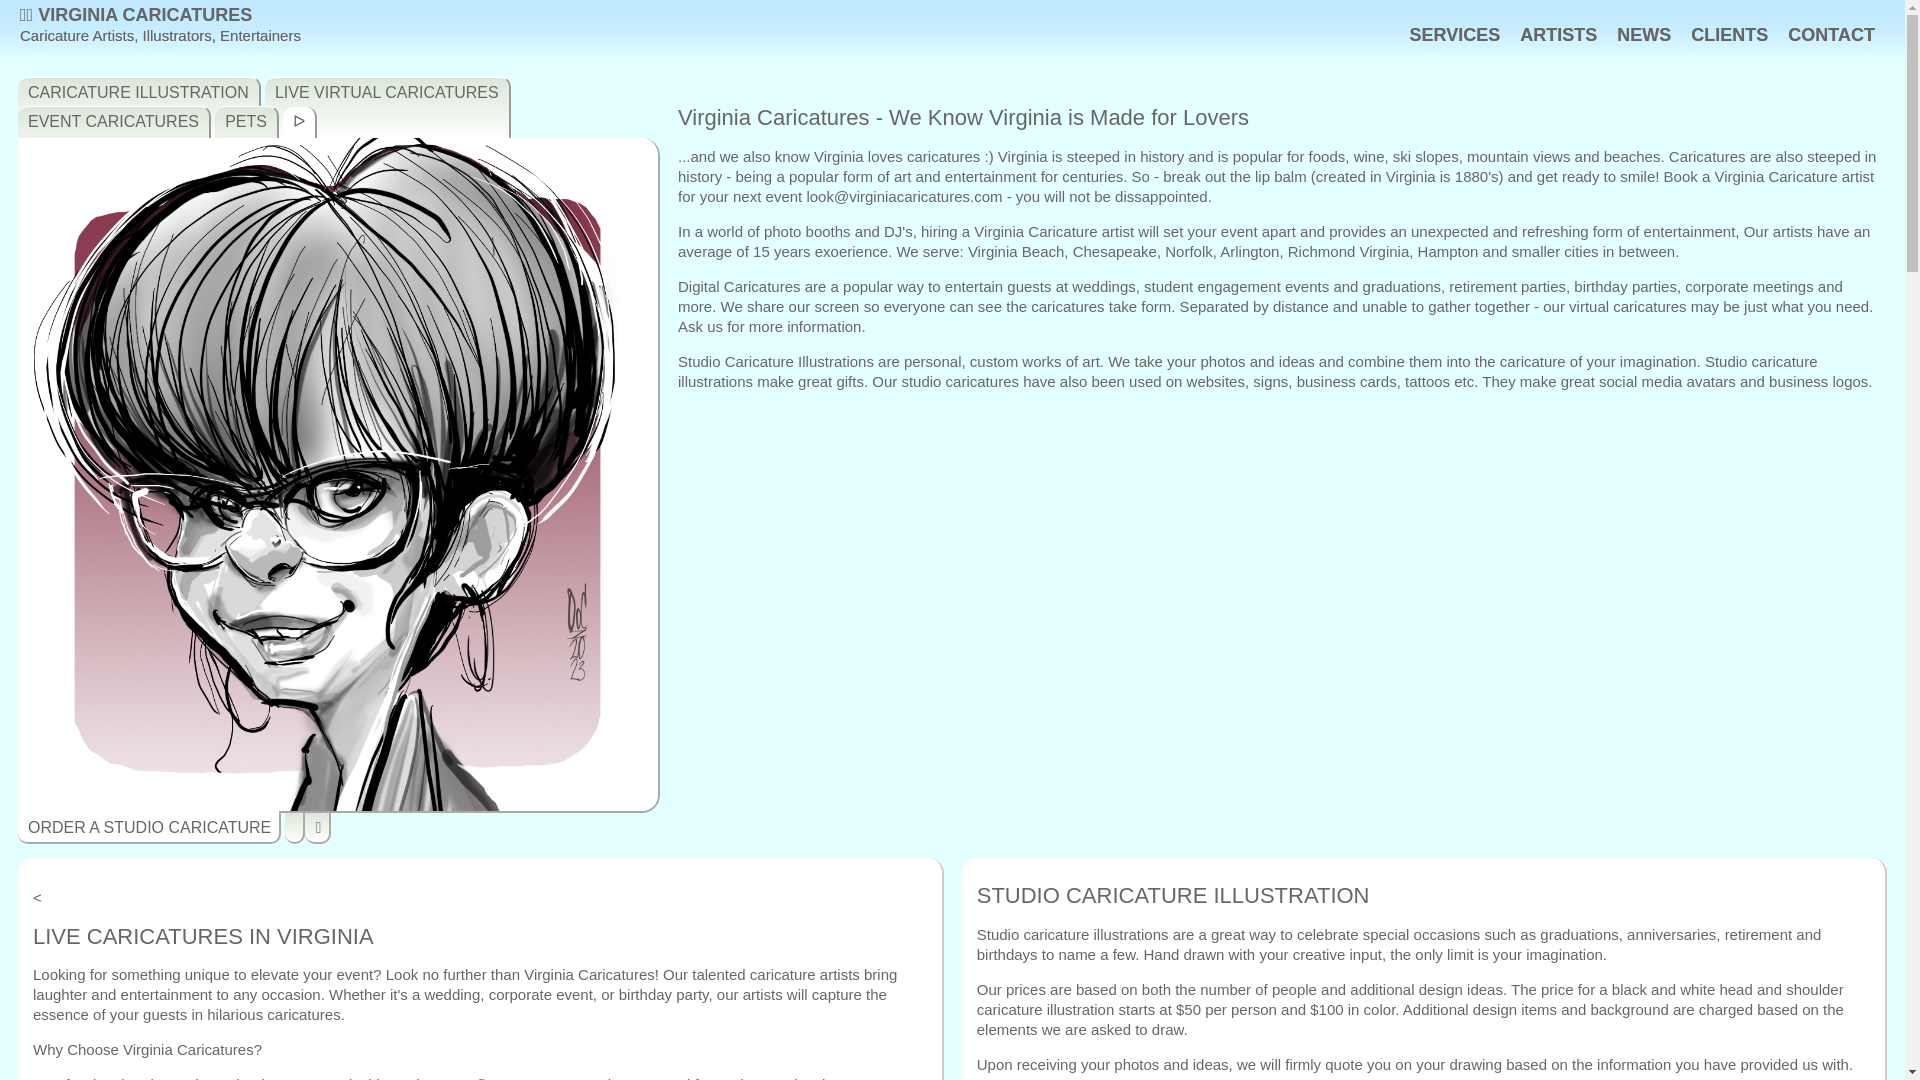  I want to click on ORDER A STUDIO CARICATURE, so click(148, 827).